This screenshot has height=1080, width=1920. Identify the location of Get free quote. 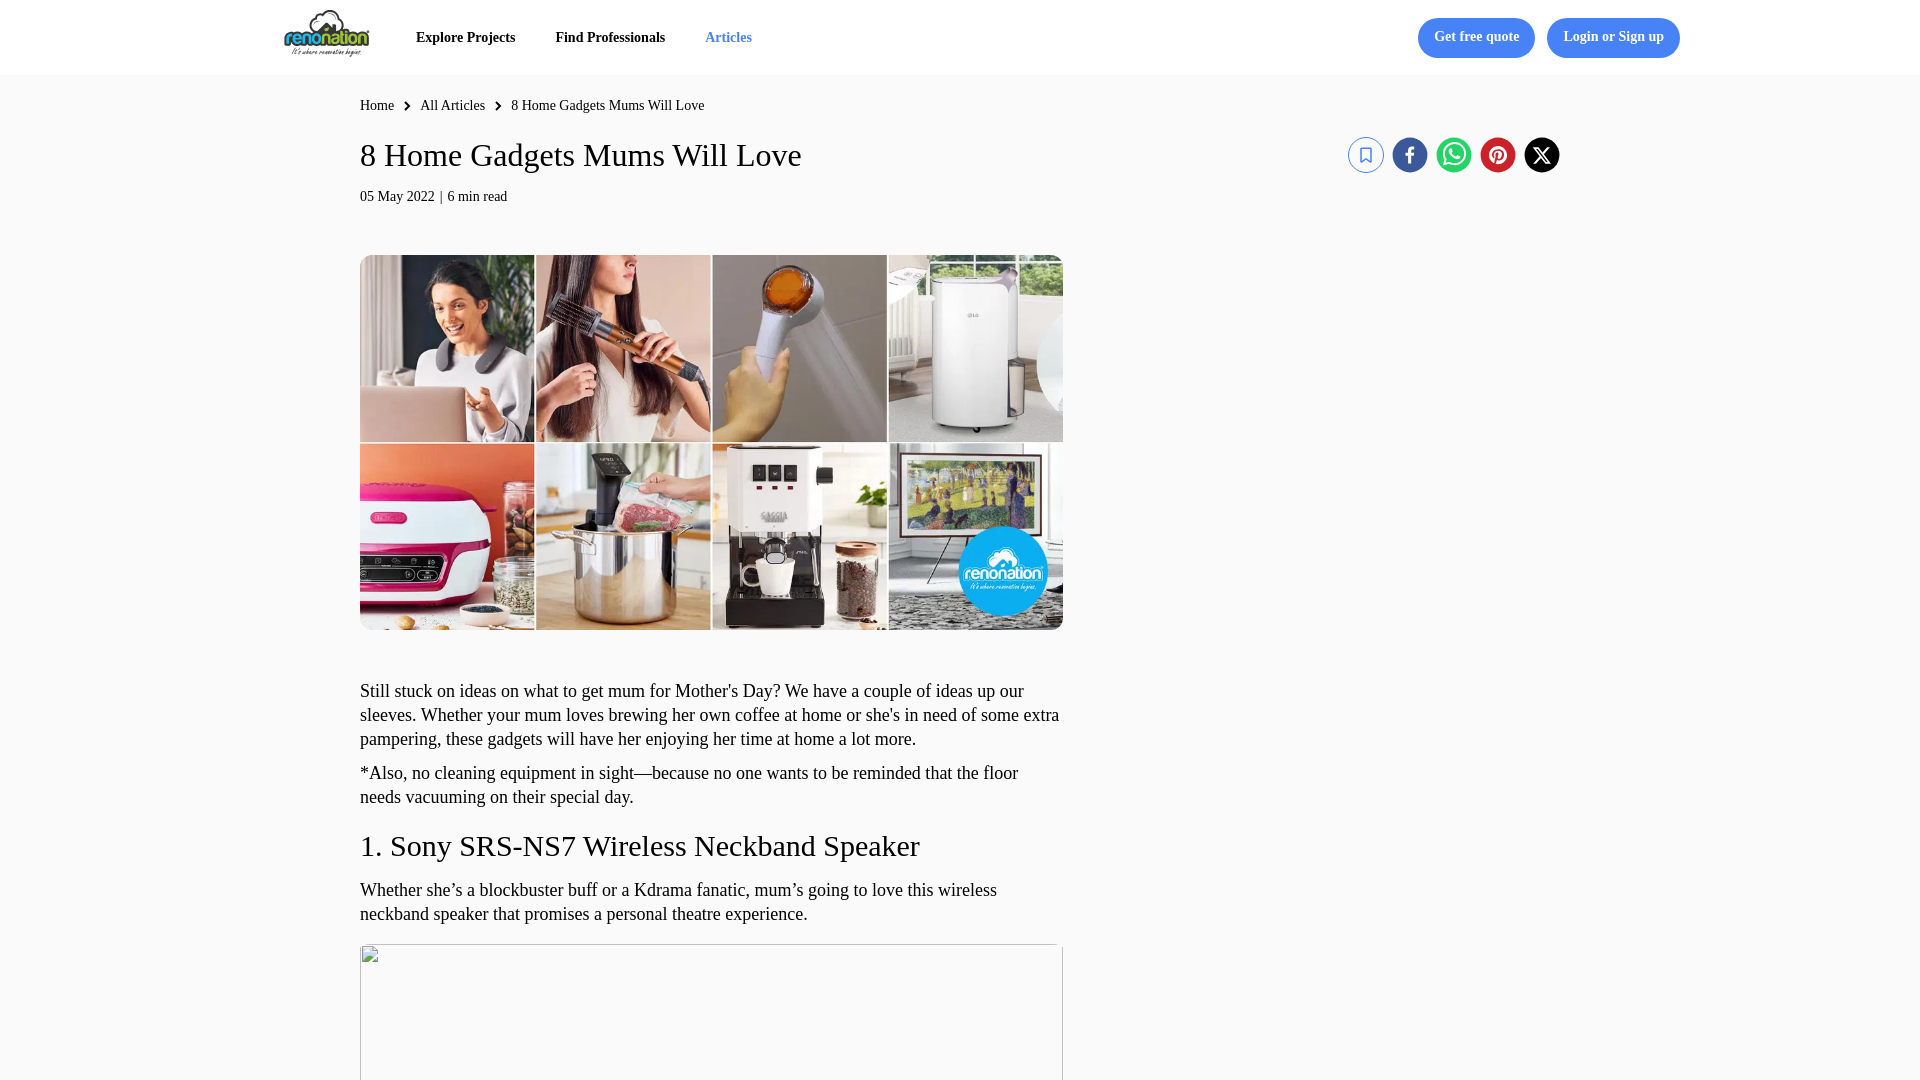
(1476, 38).